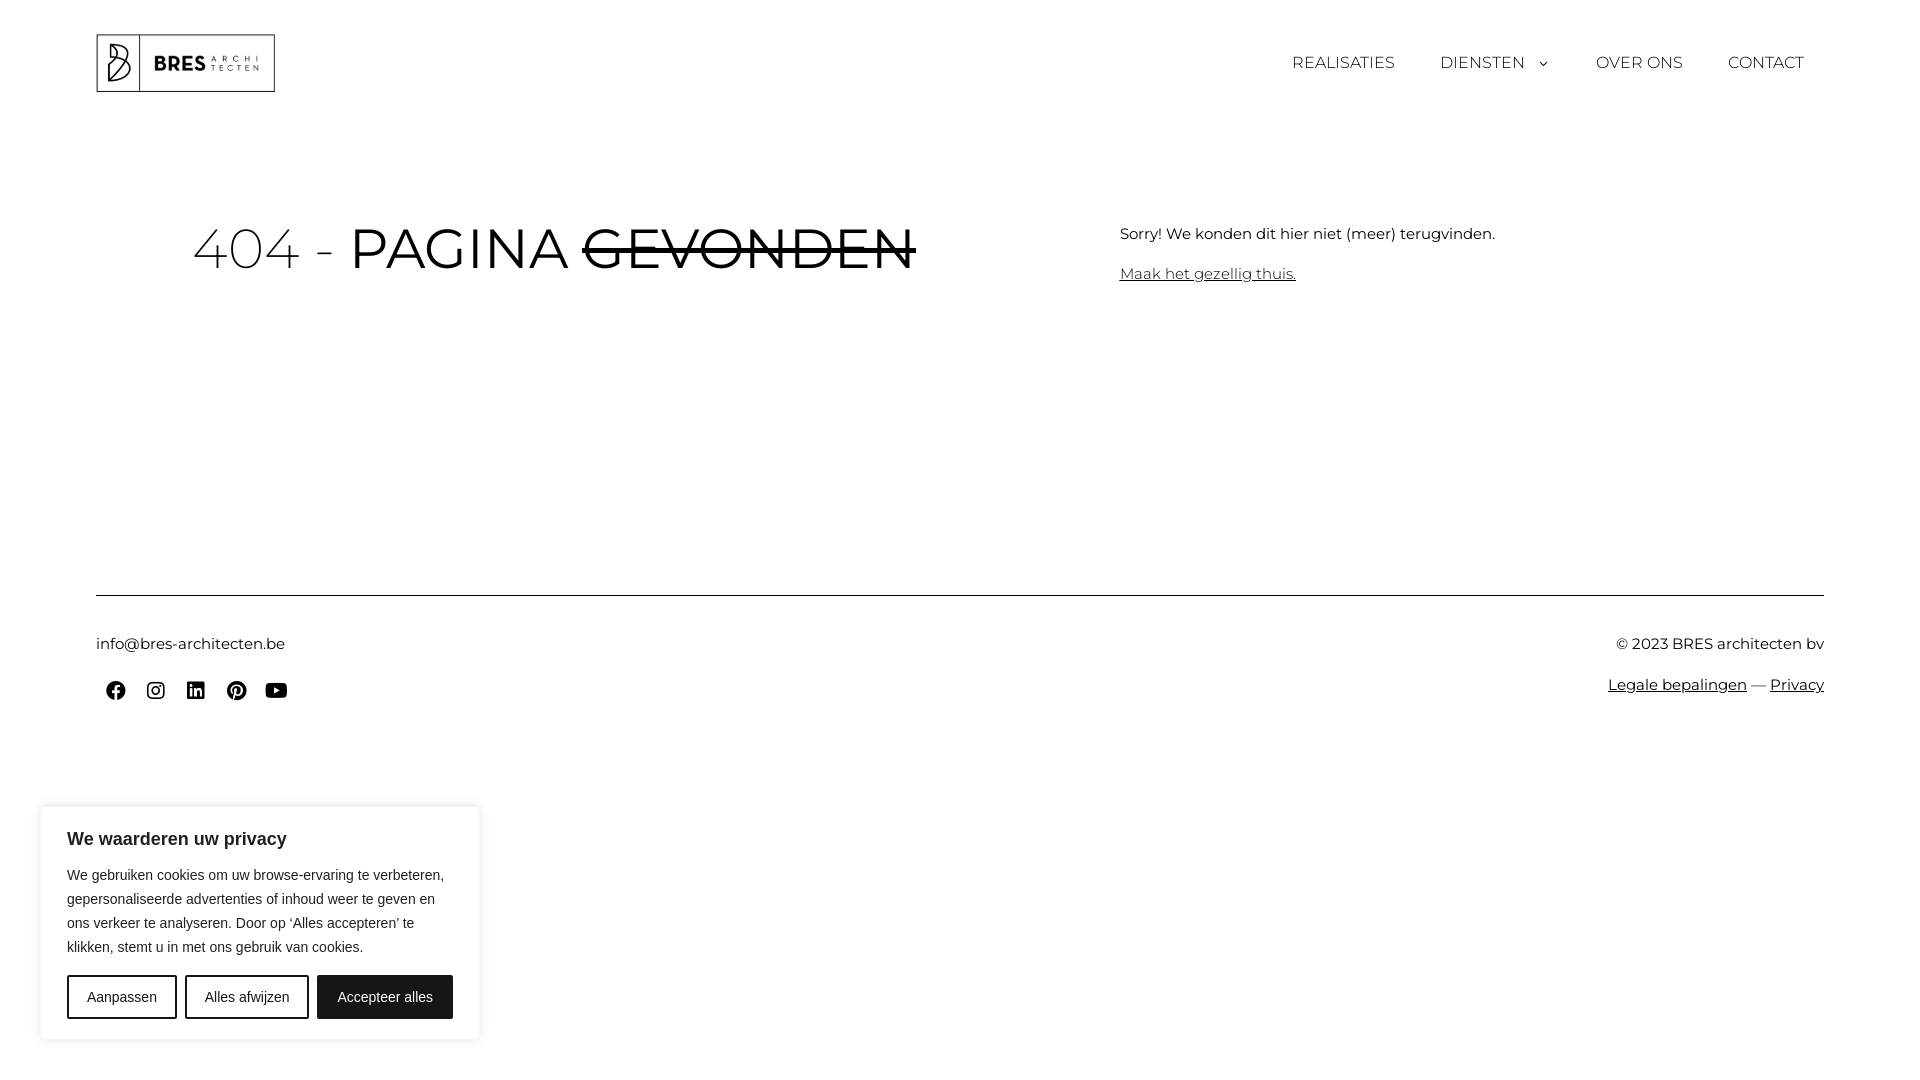  What do you see at coordinates (1678, 684) in the screenshot?
I see `Legale bepalingen` at bounding box center [1678, 684].